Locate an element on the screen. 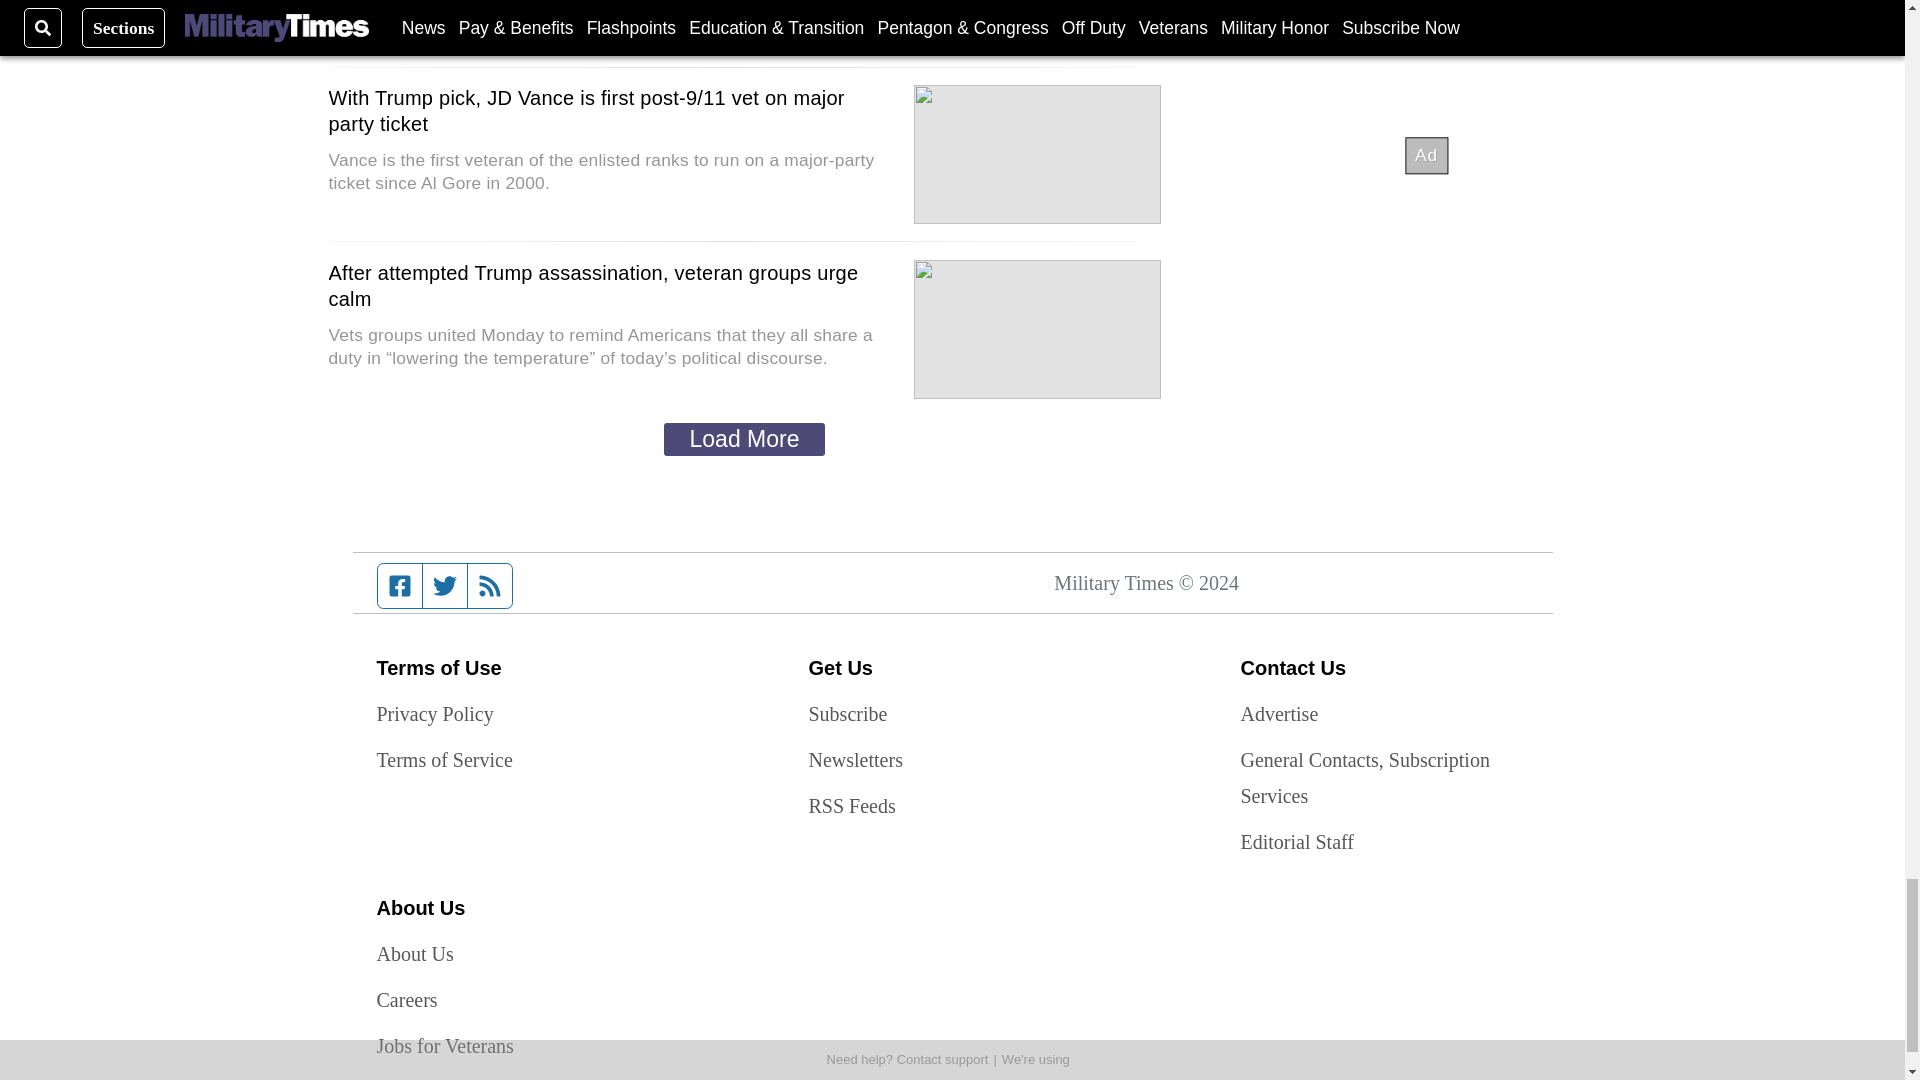  Twitter feed is located at coordinates (444, 586).